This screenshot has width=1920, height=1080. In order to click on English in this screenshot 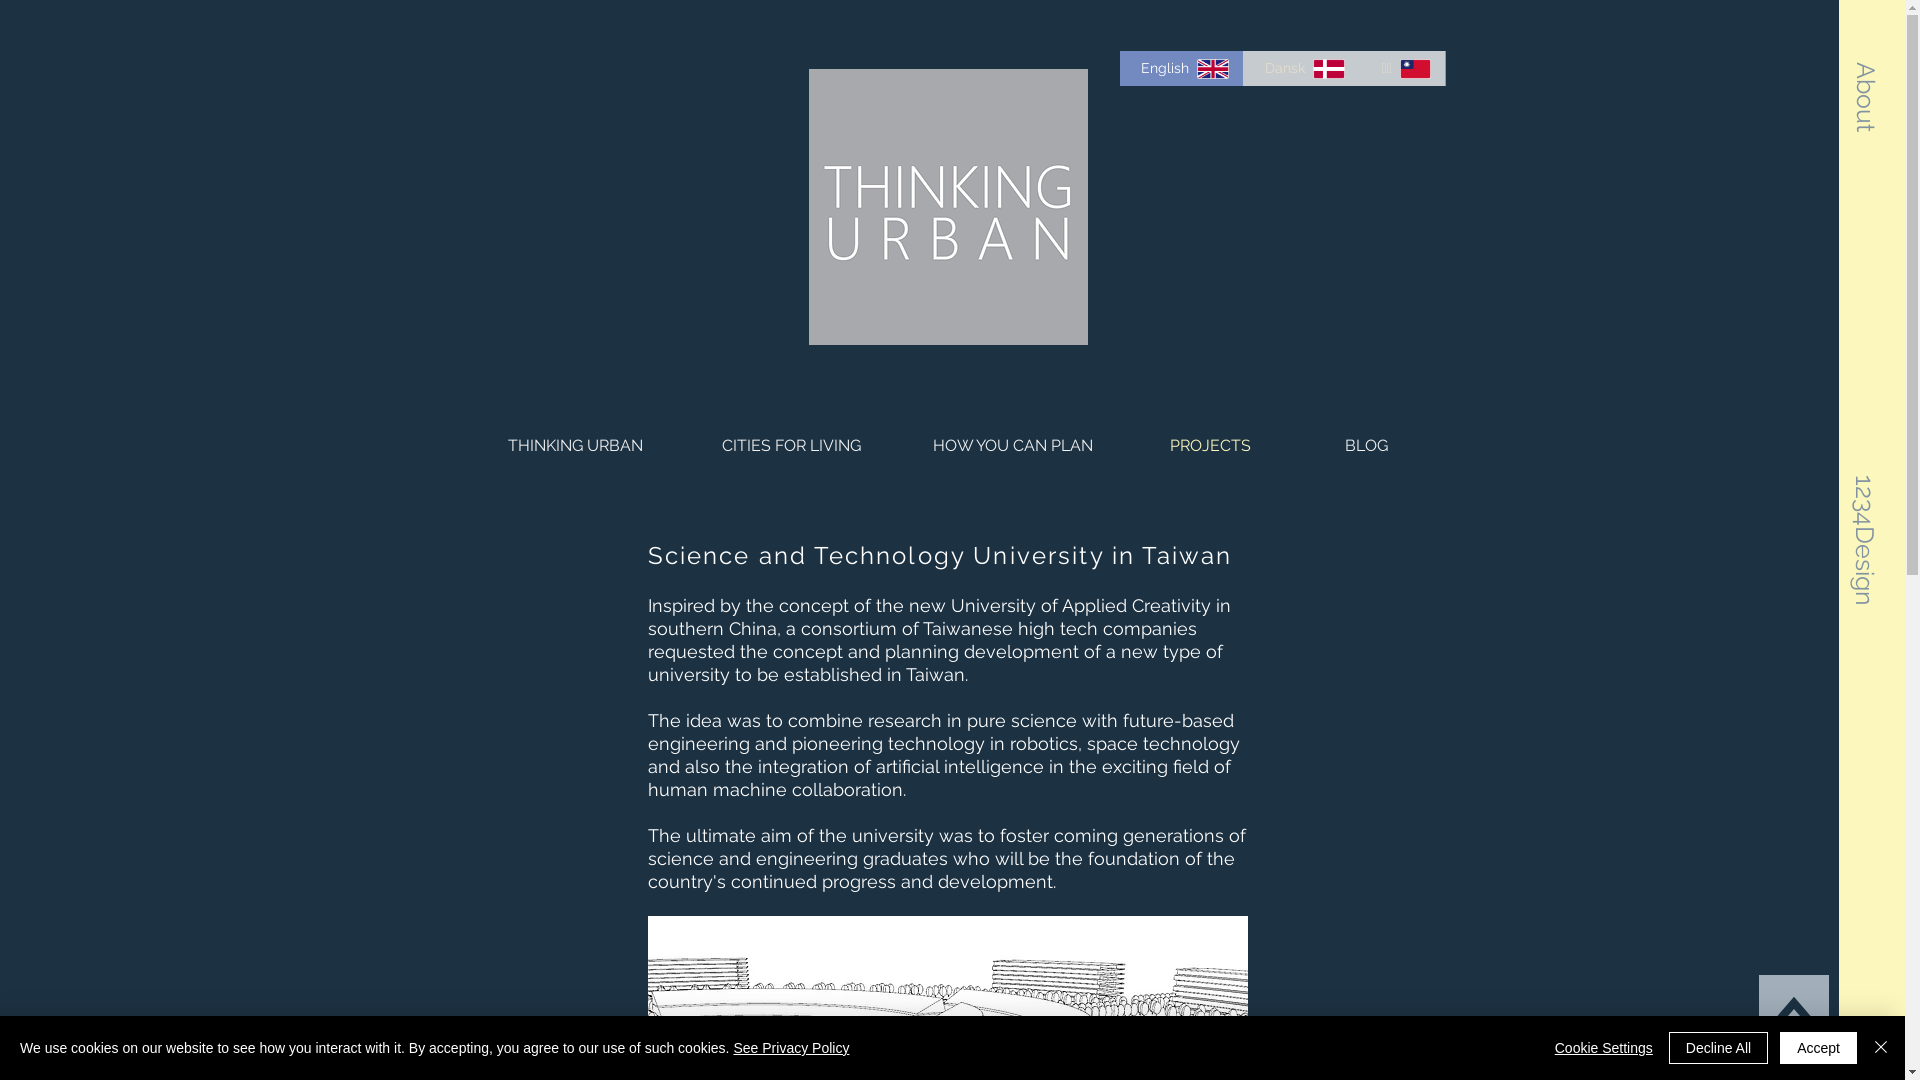, I will do `click(1182, 68)`.